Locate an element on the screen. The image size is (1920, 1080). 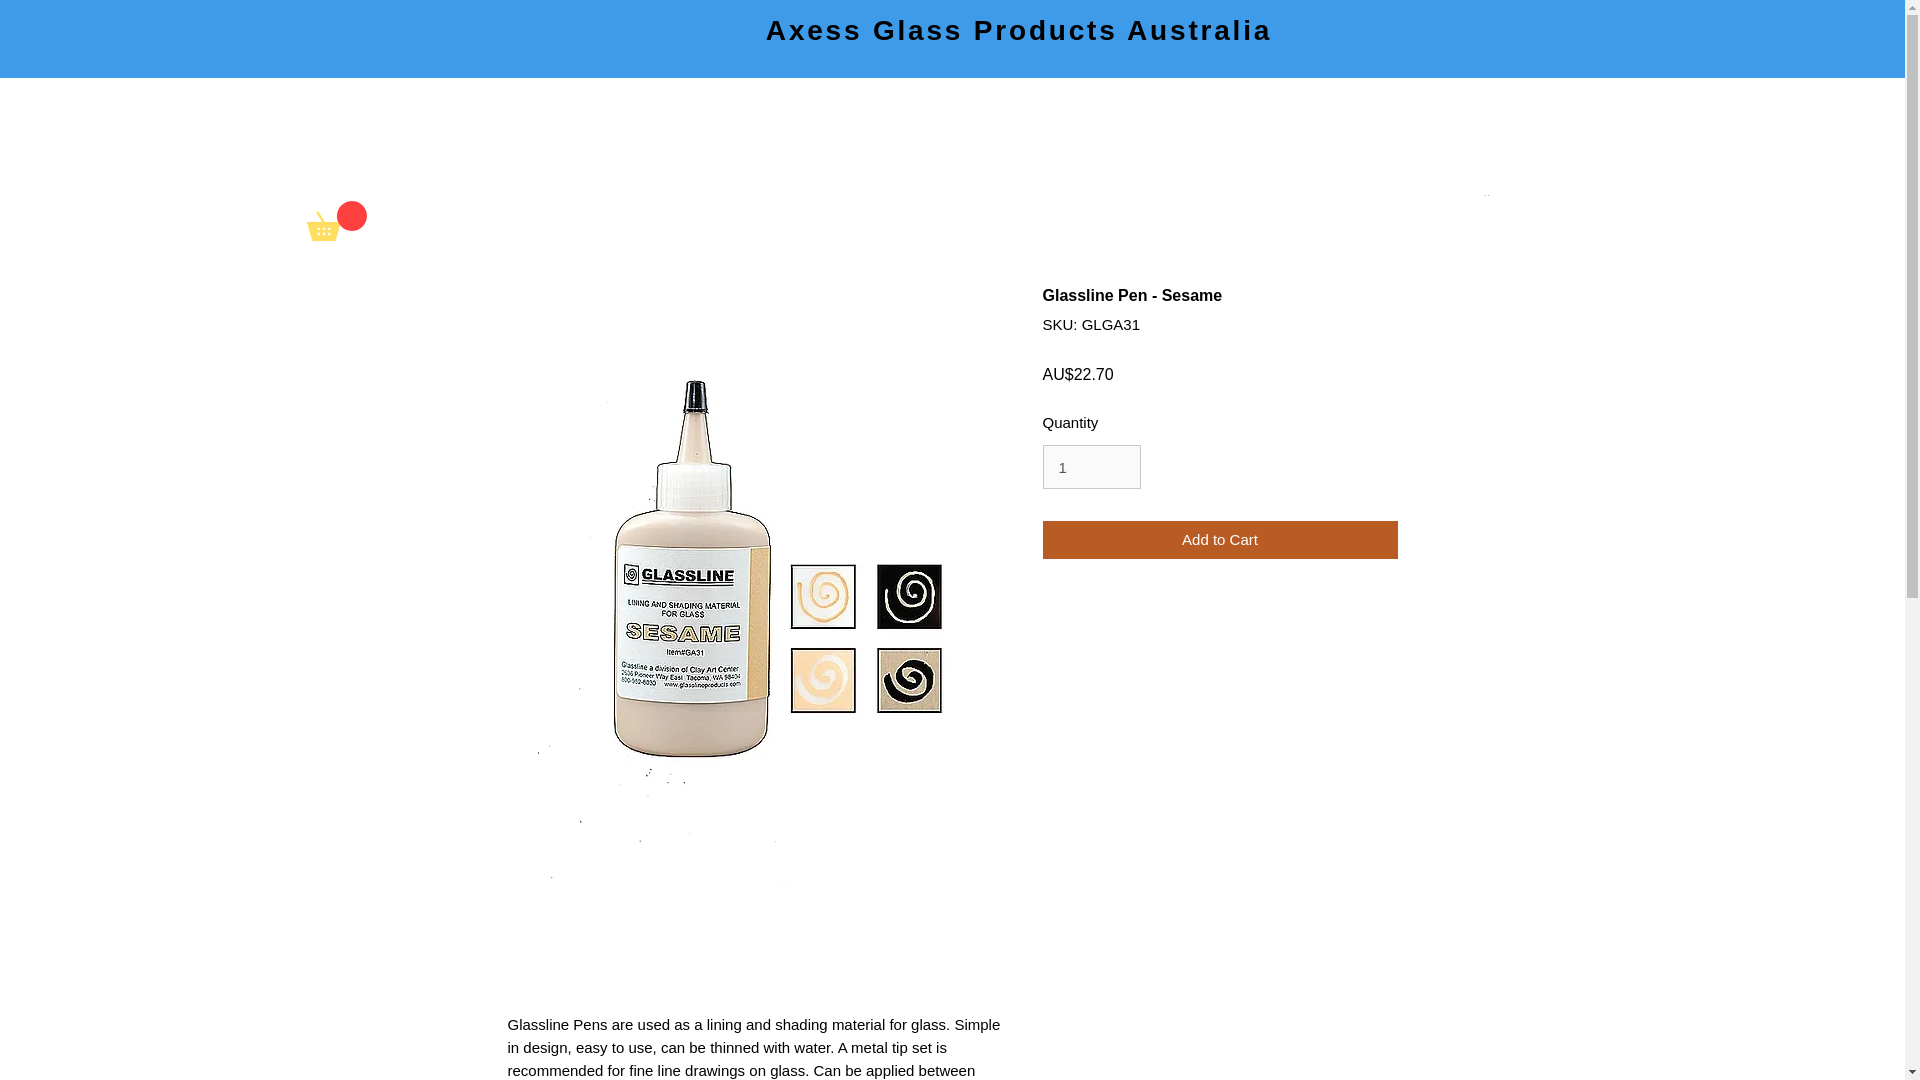
Axess Glass Products Australia is located at coordinates (1018, 30).